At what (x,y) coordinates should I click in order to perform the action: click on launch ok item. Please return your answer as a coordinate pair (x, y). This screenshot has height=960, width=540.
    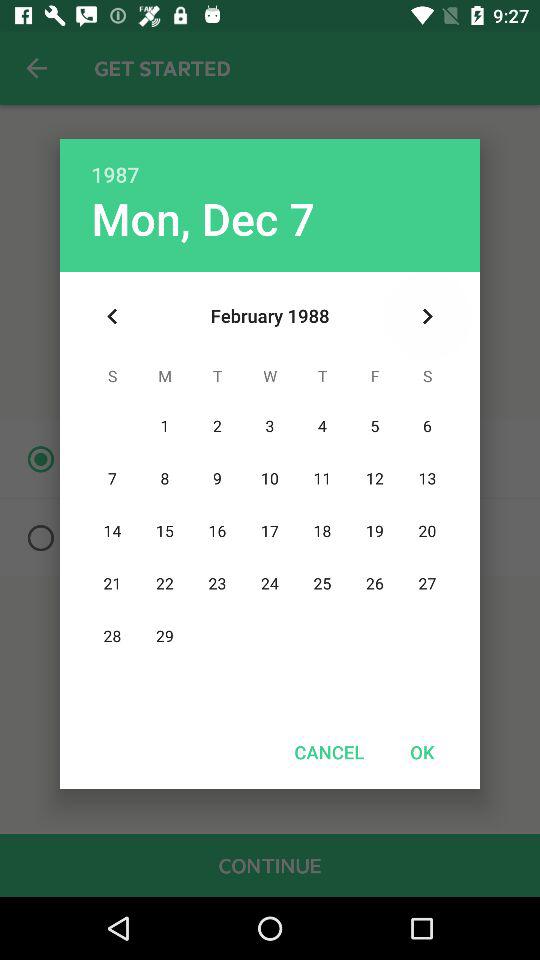
    Looking at the image, I should click on (422, 752).